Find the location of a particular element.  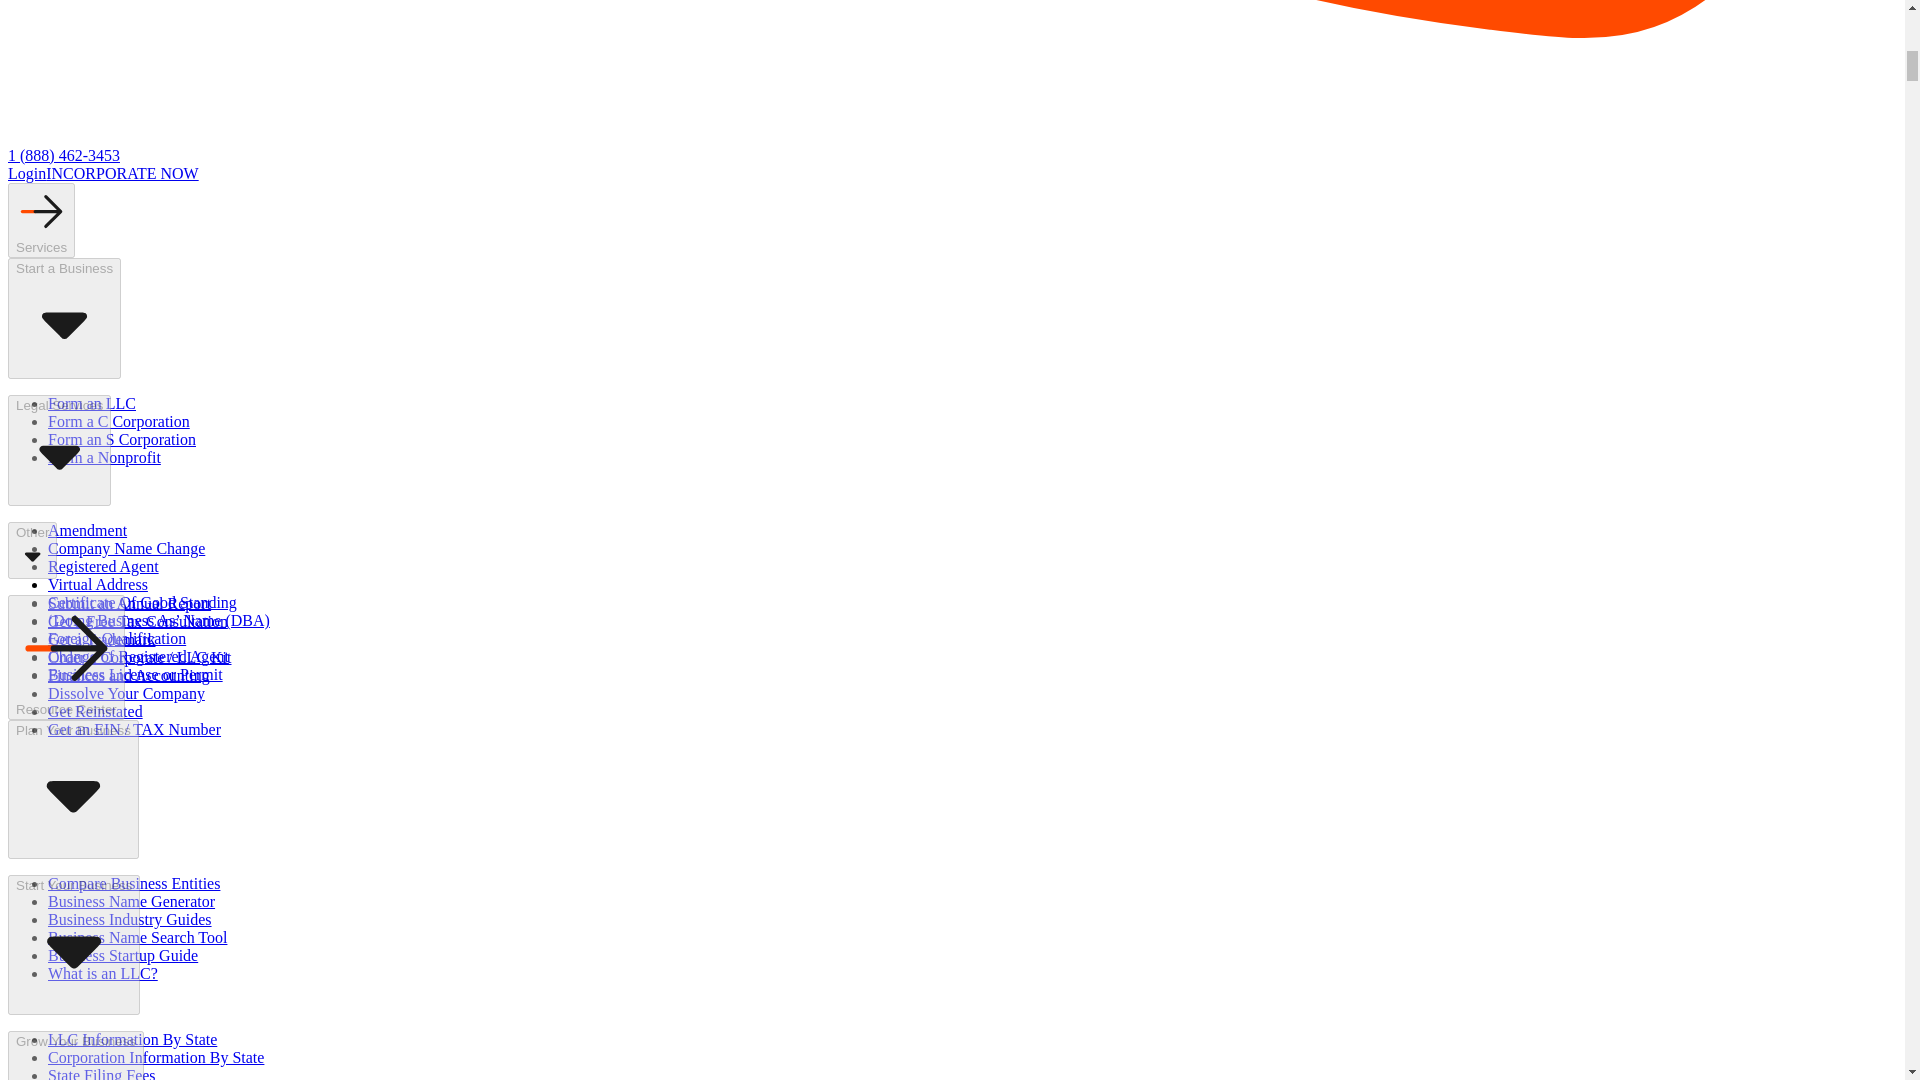

Finances and Accounting is located at coordinates (128, 675).